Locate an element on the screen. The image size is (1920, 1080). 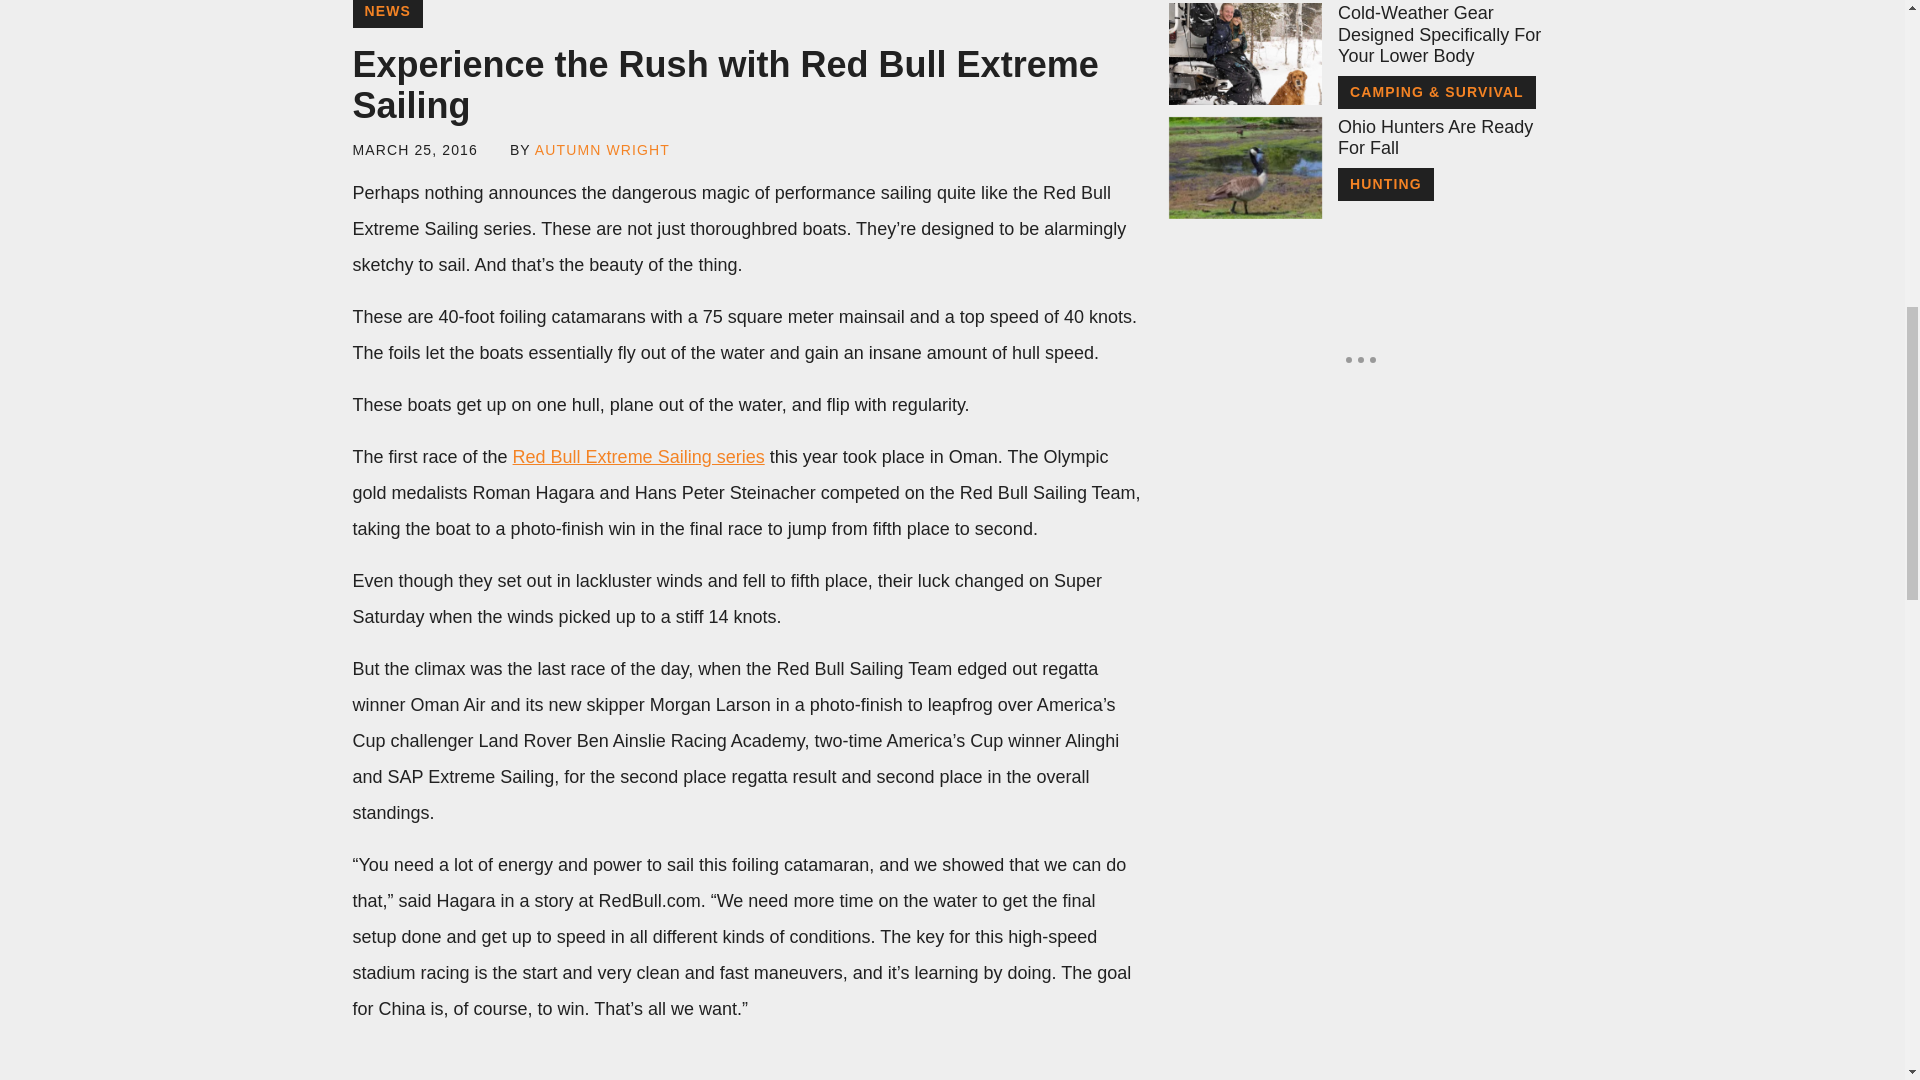
HUNTING is located at coordinates (1386, 184).